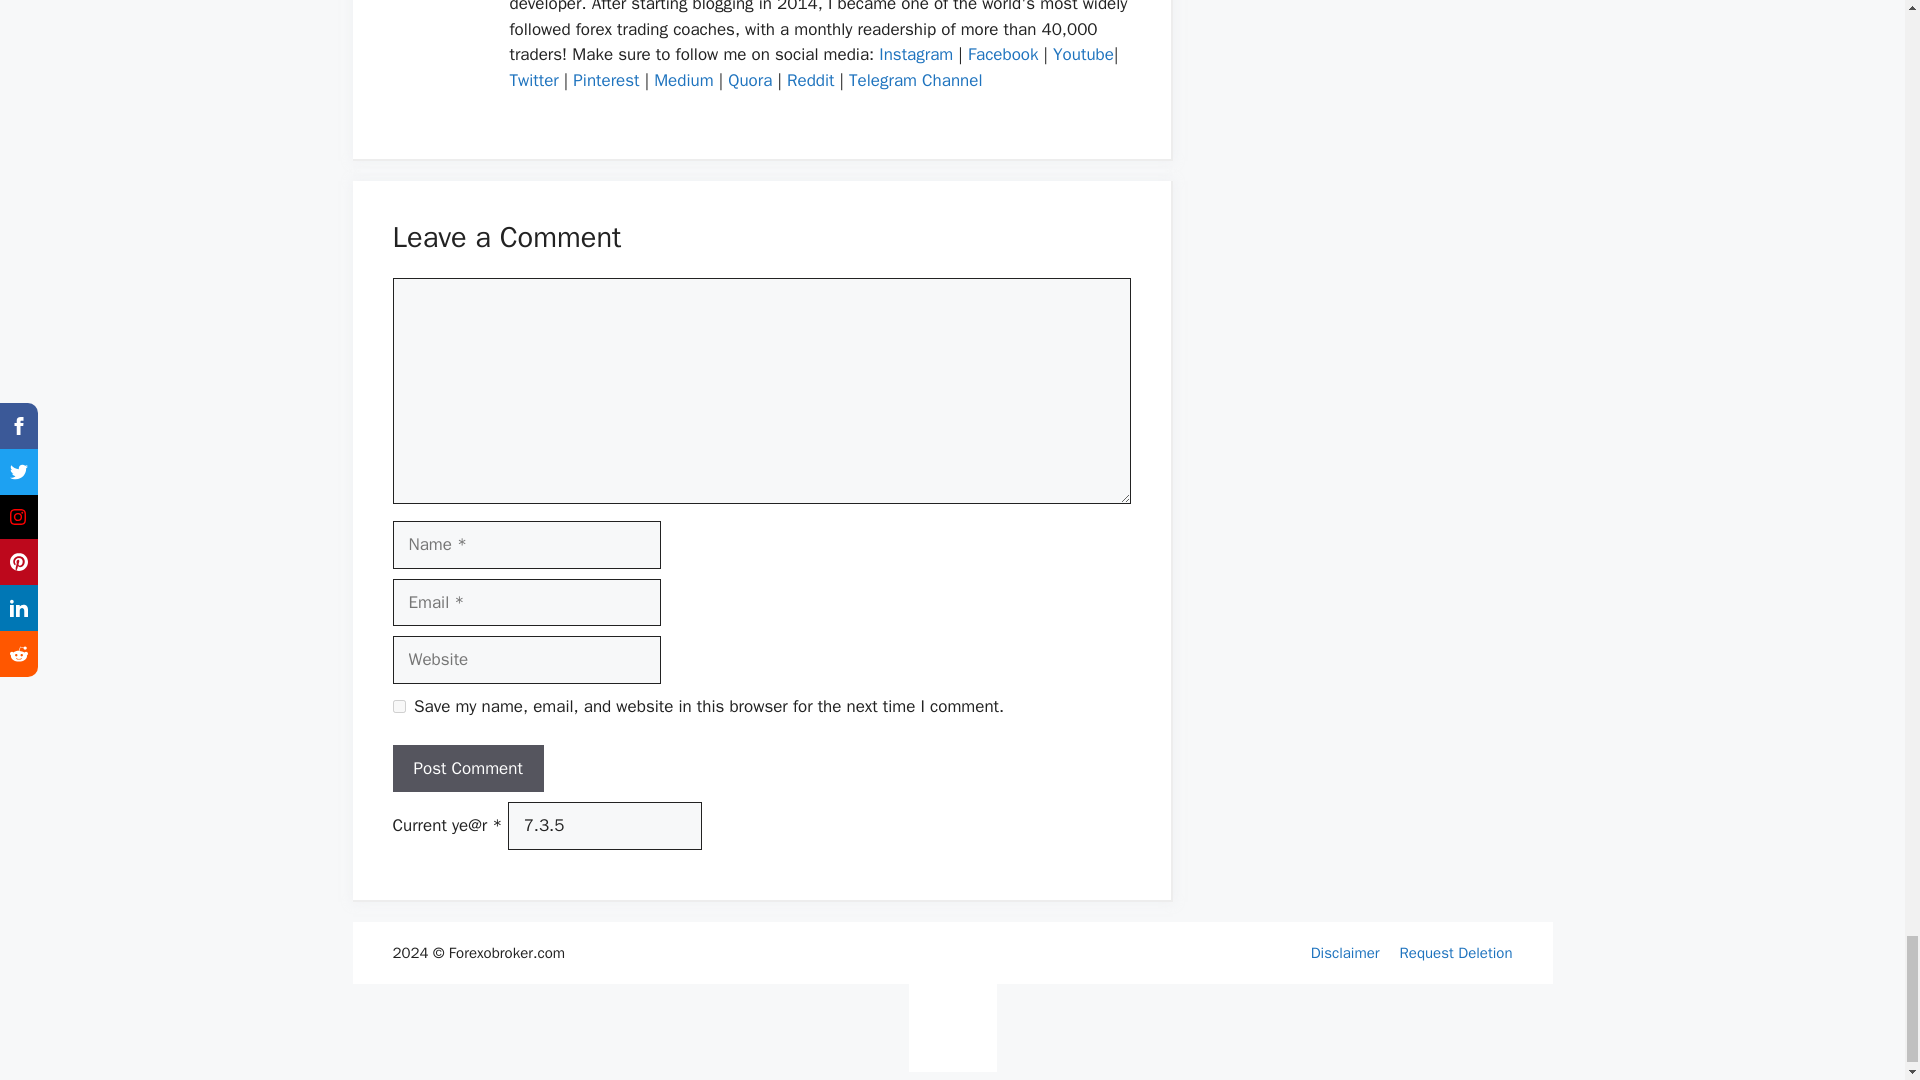 The image size is (1920, 1080). Describe the element at coordinates (605, 826) in the screenshot. I see `7.3.5` at that location.